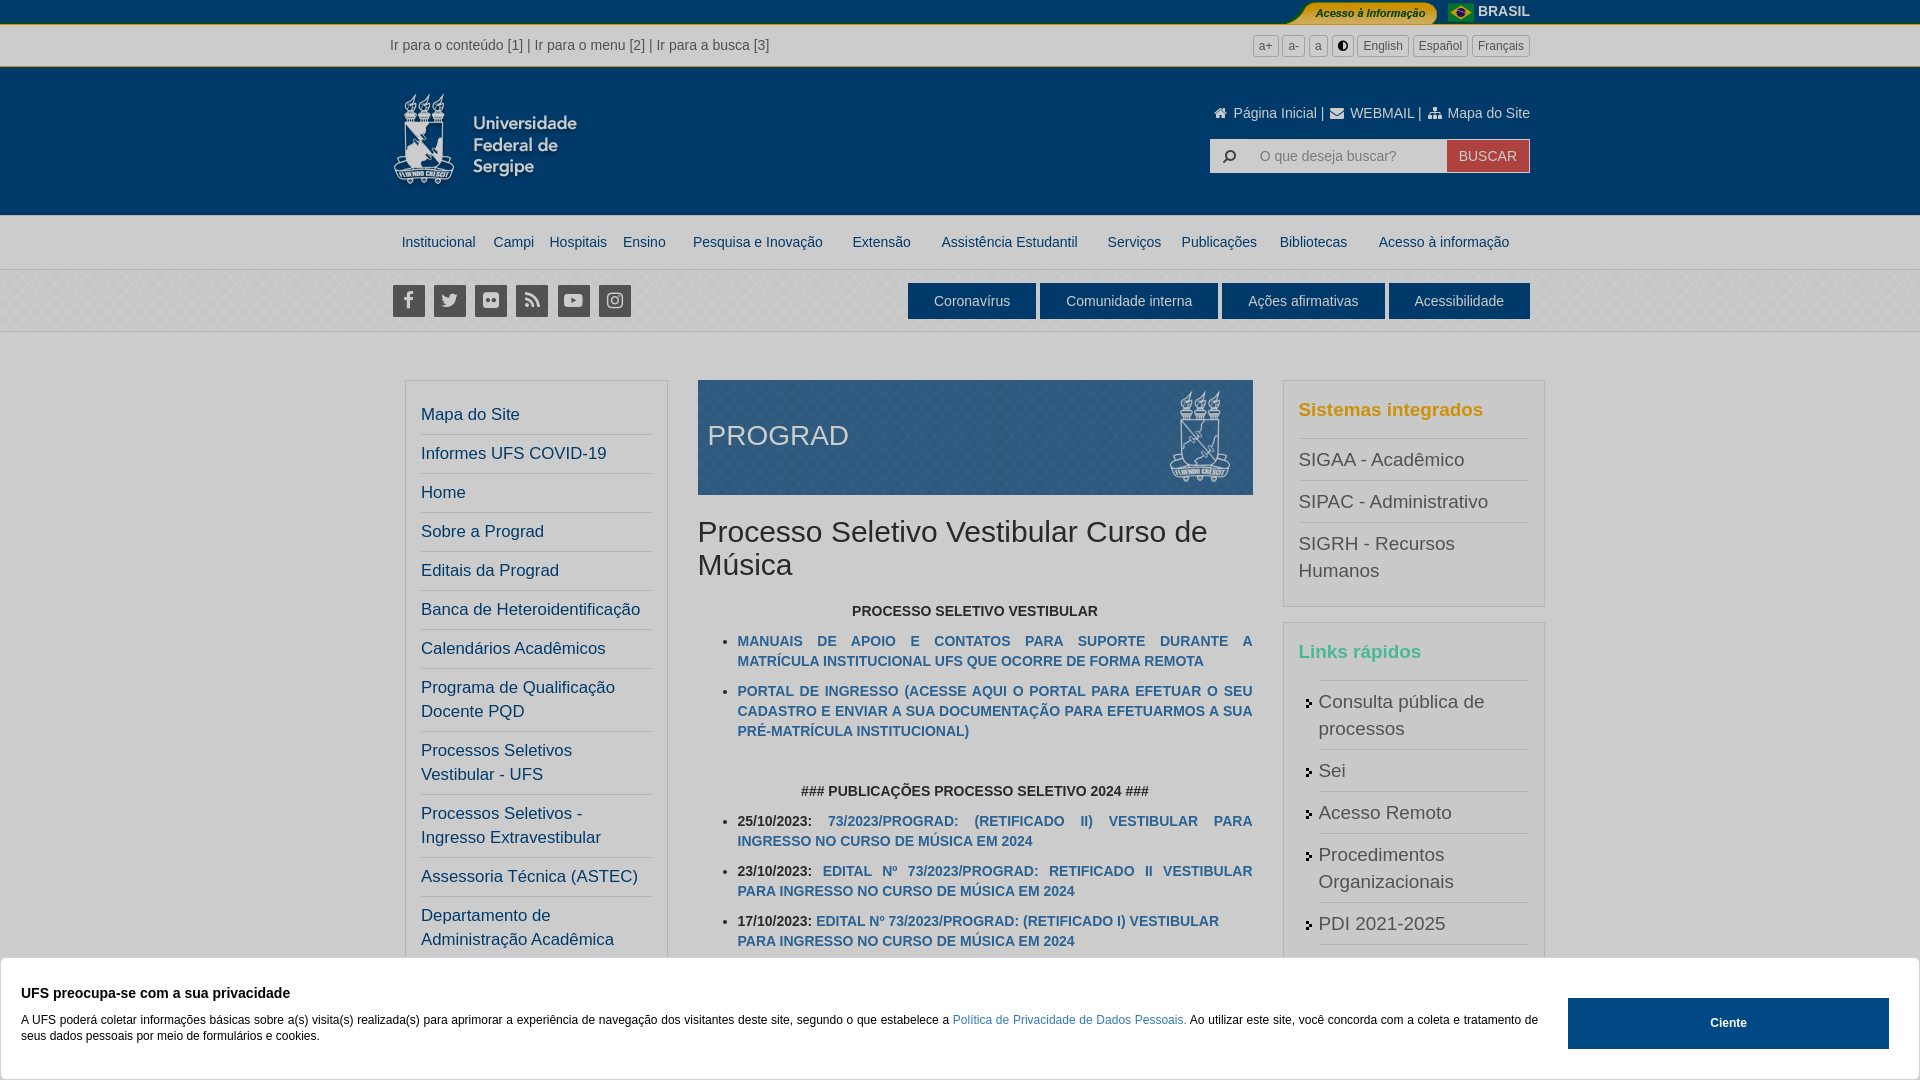 This screenshot has height=1080, width=1920. Describe the element at coordinates (1393, 502) in the screenshot. I see `SIPAC - Administrativo` at that location.